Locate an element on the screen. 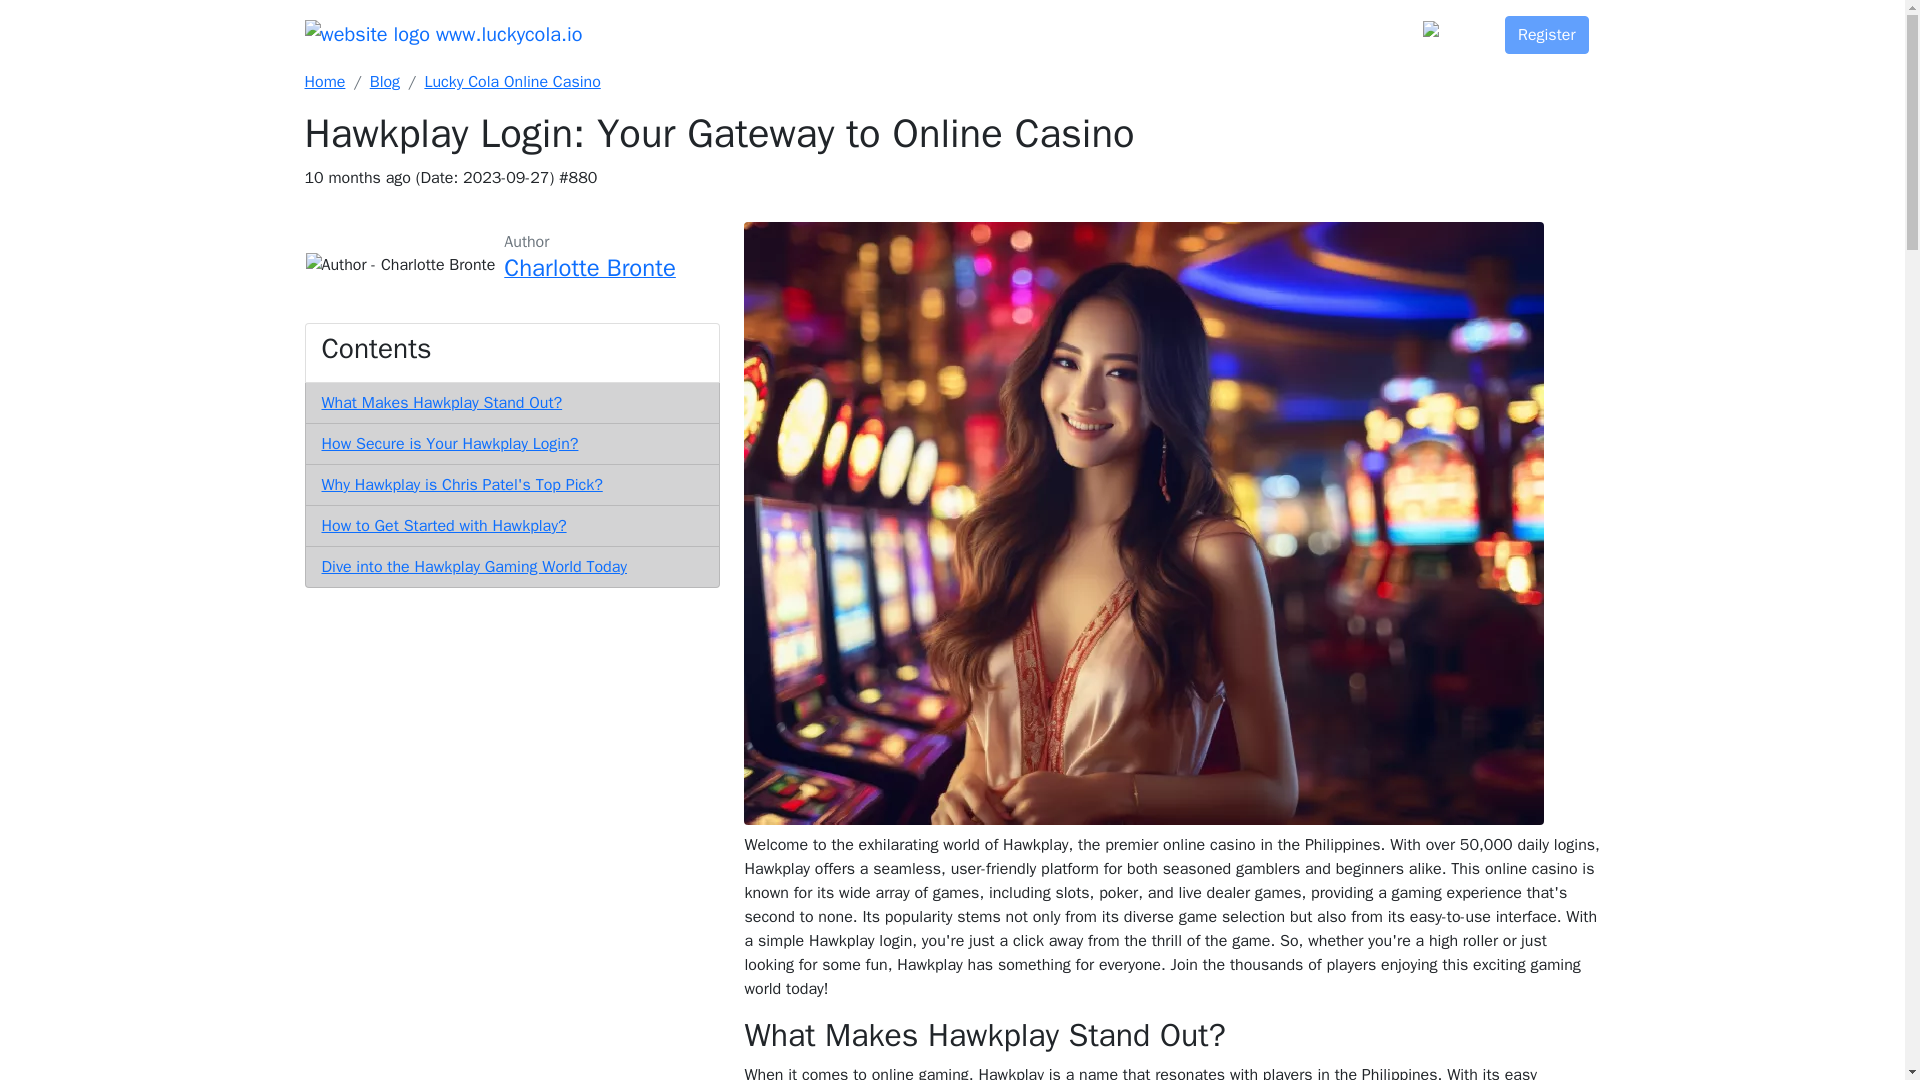 This screenshot has height=1080, width=1920. Register is located at coordinates (1547, 34).